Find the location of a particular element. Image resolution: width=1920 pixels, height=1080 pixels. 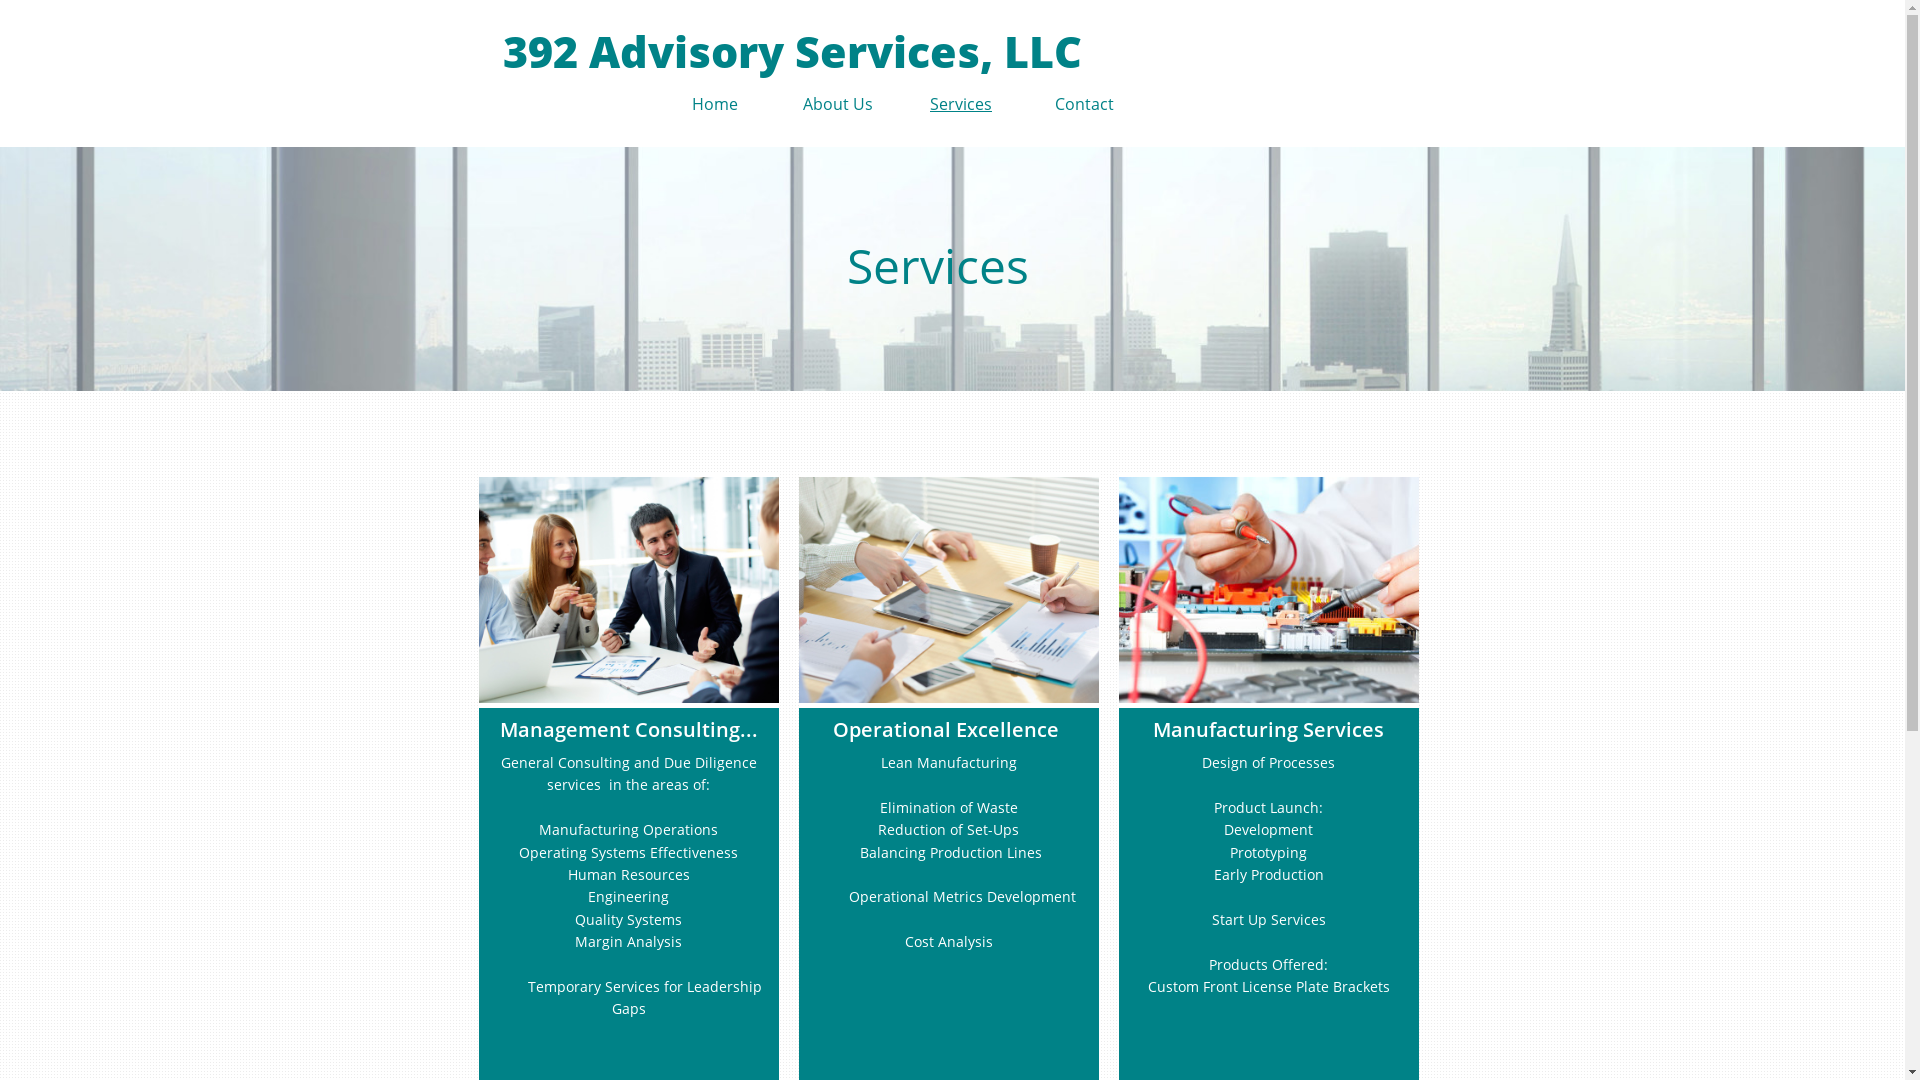

392 Advisory Services, LLC  is located at coordinates (795, 48).